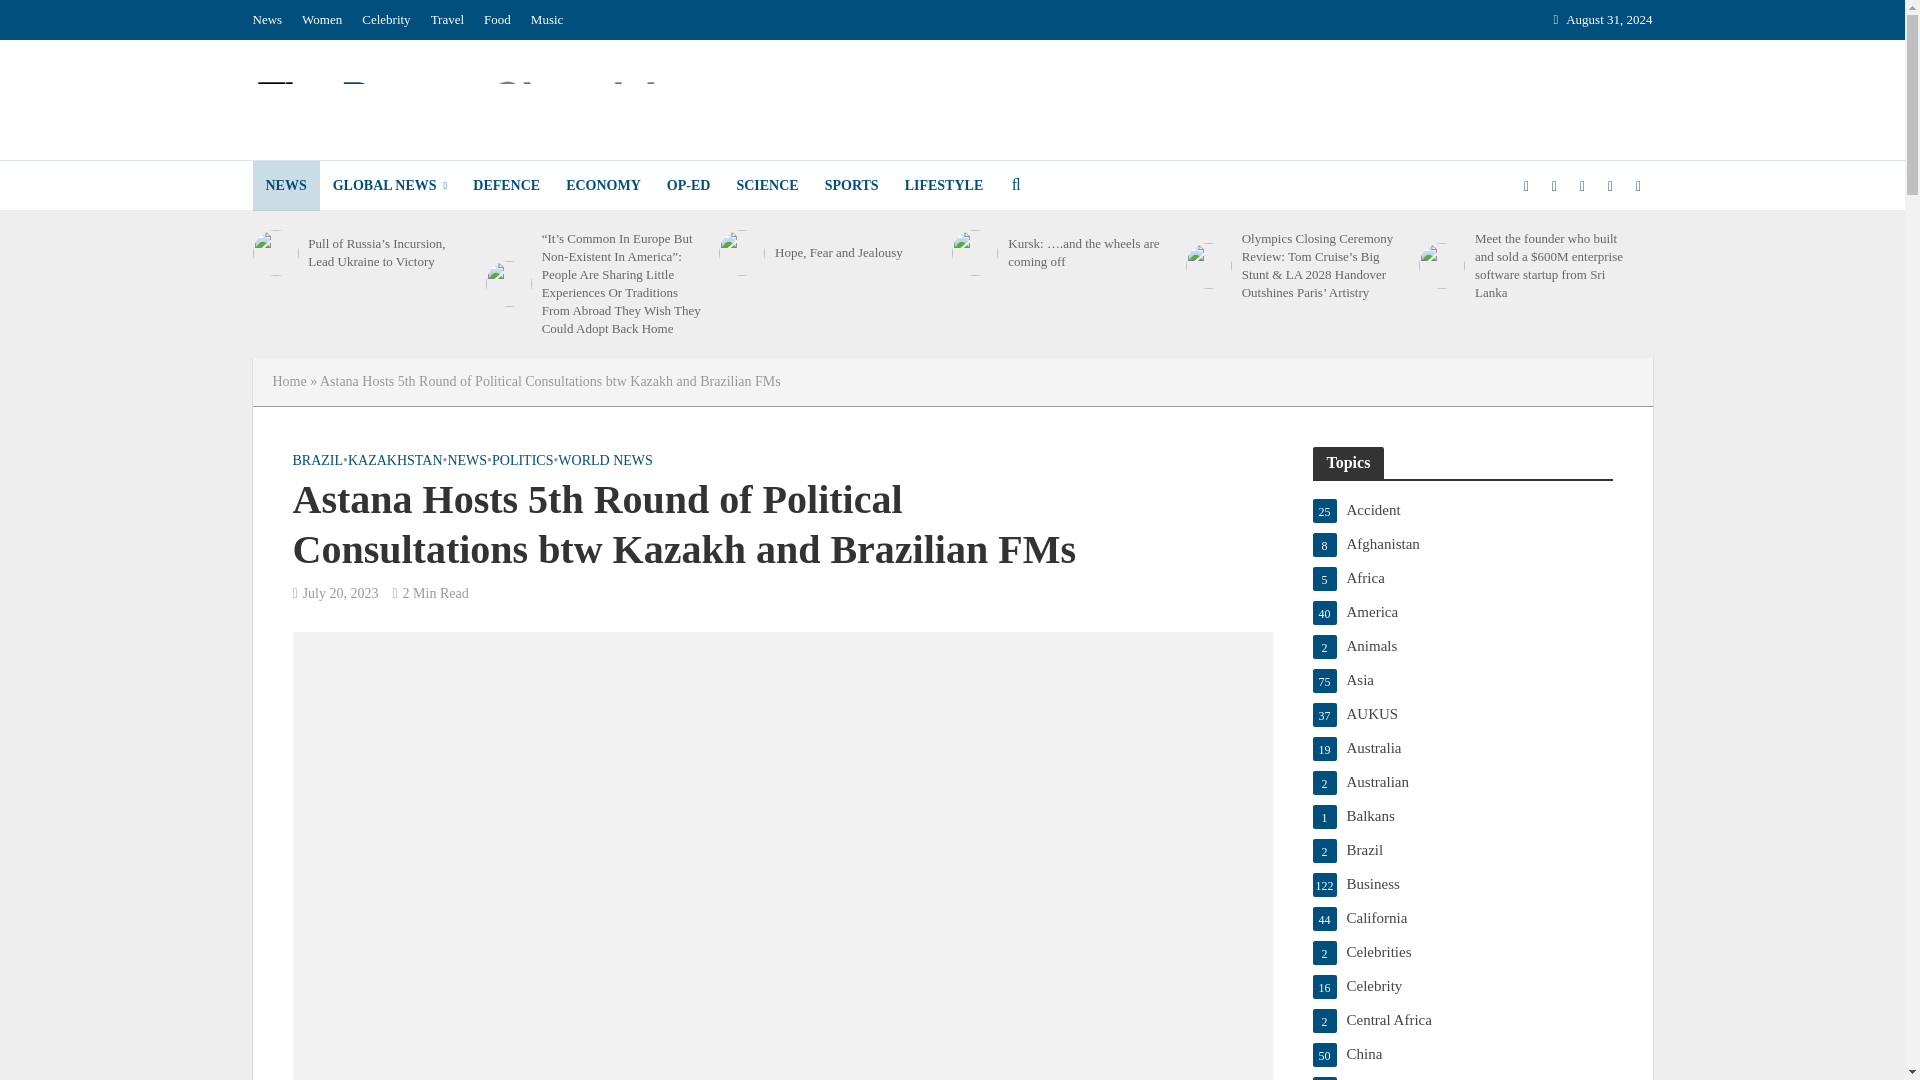 This screenshot has width=1920, height=1080. Describe the element at coordinates (390, 185) in the screenshot. I see `GLOBAL NEWS` at that location.